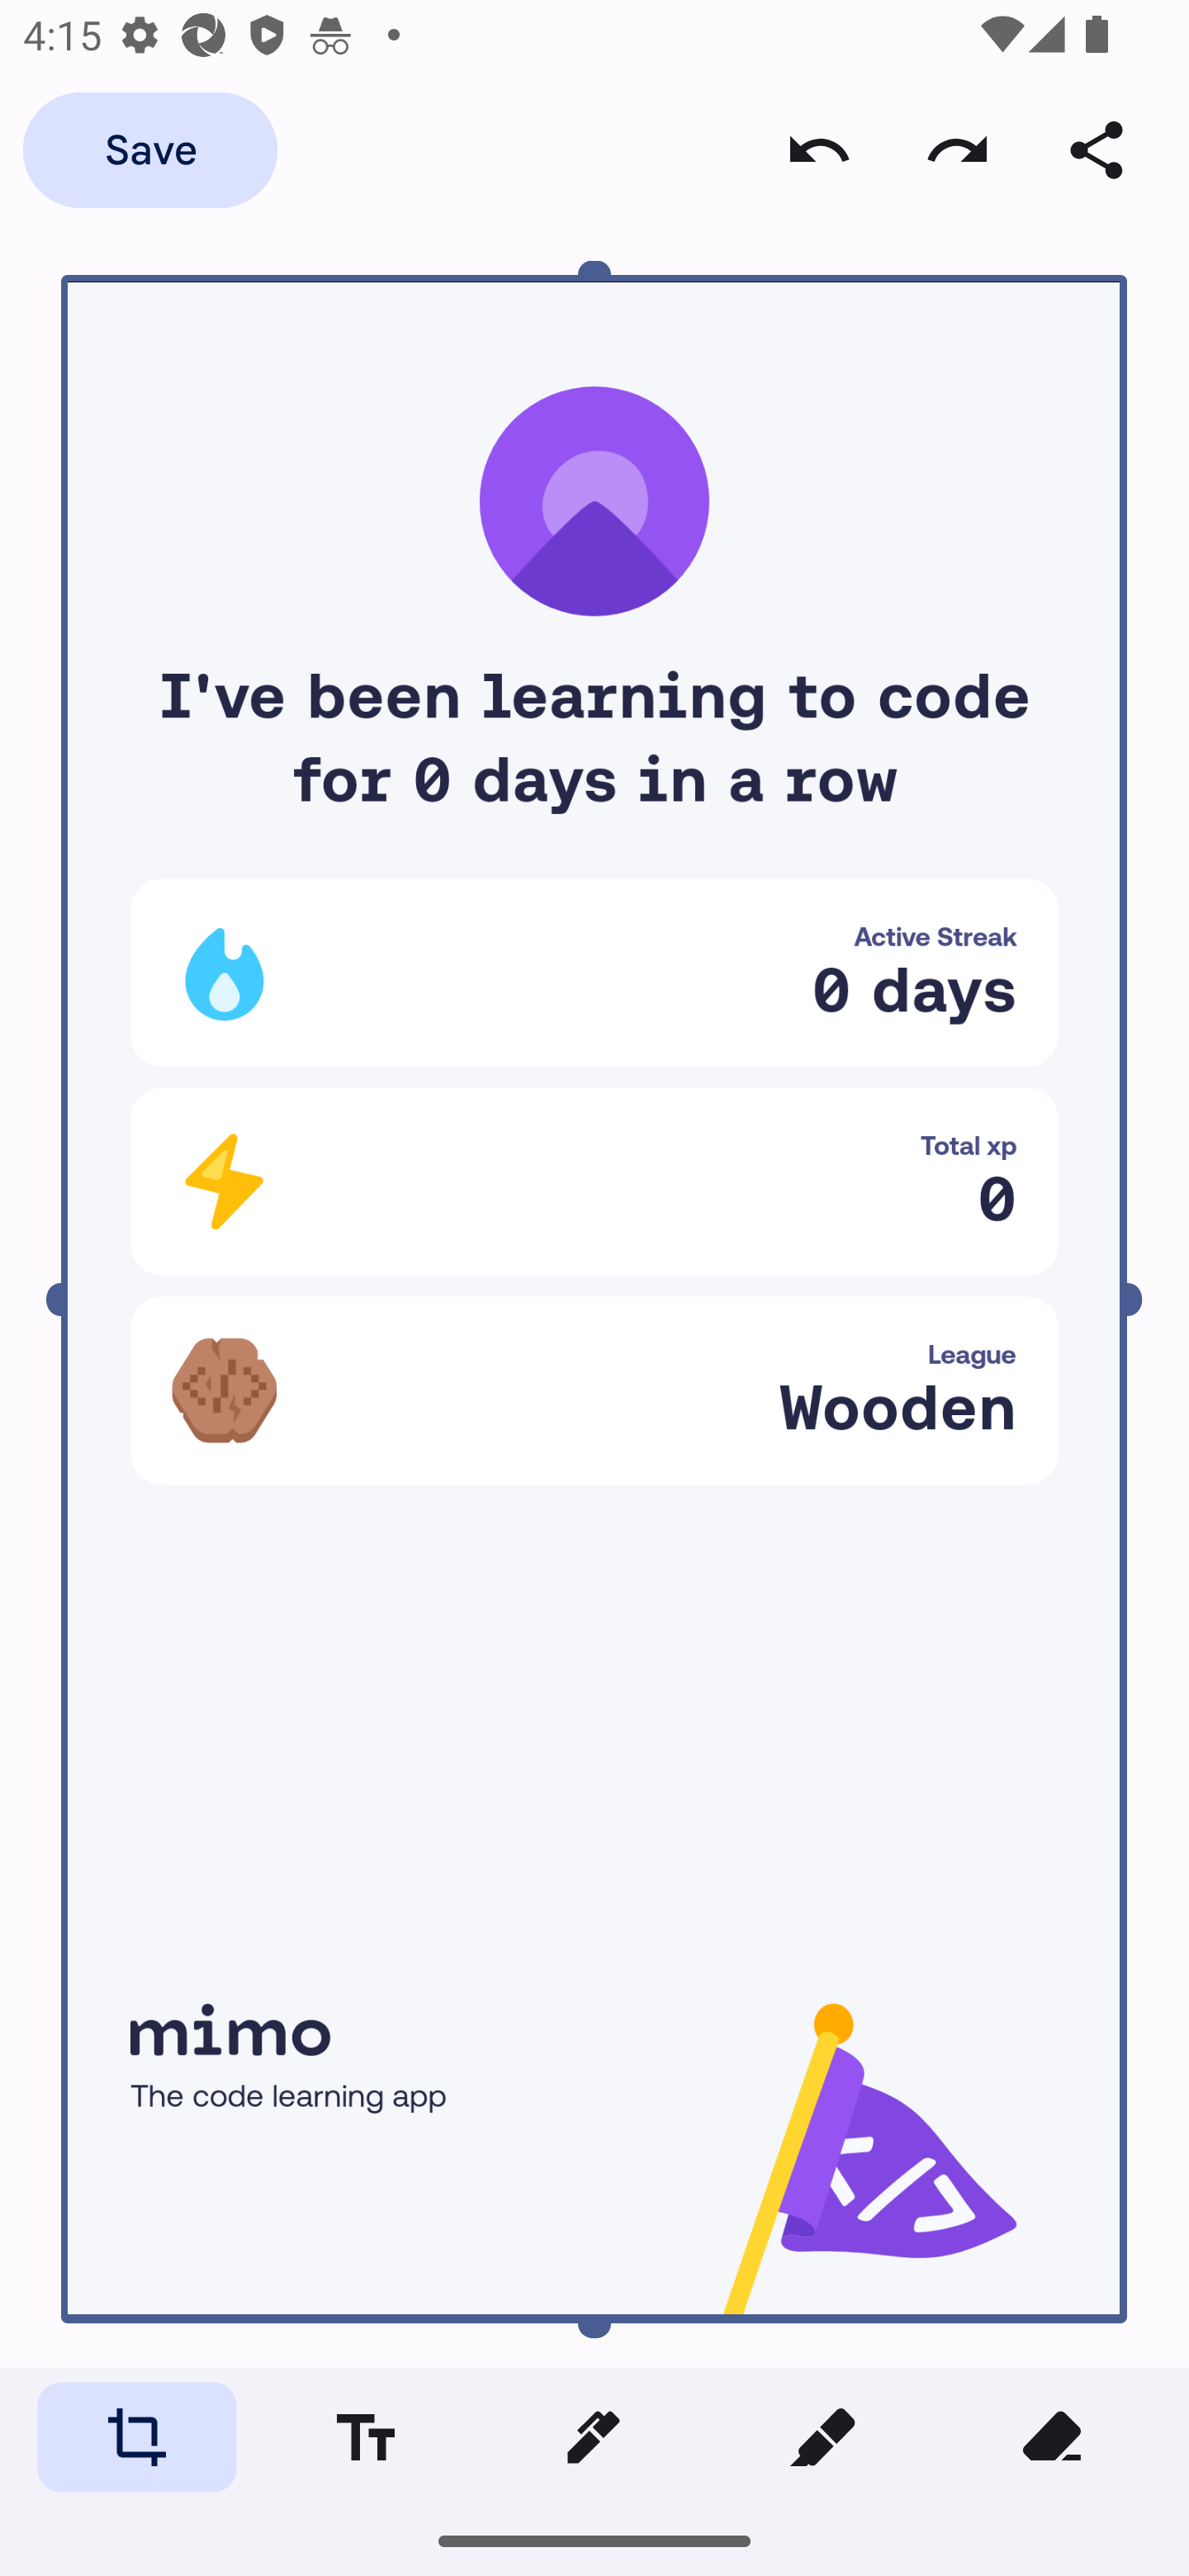 The height and width of the screenshot is (2576, 1189). Describe the element at coordinates (819, 149) in the screenshot. I see `Undo` at that location.